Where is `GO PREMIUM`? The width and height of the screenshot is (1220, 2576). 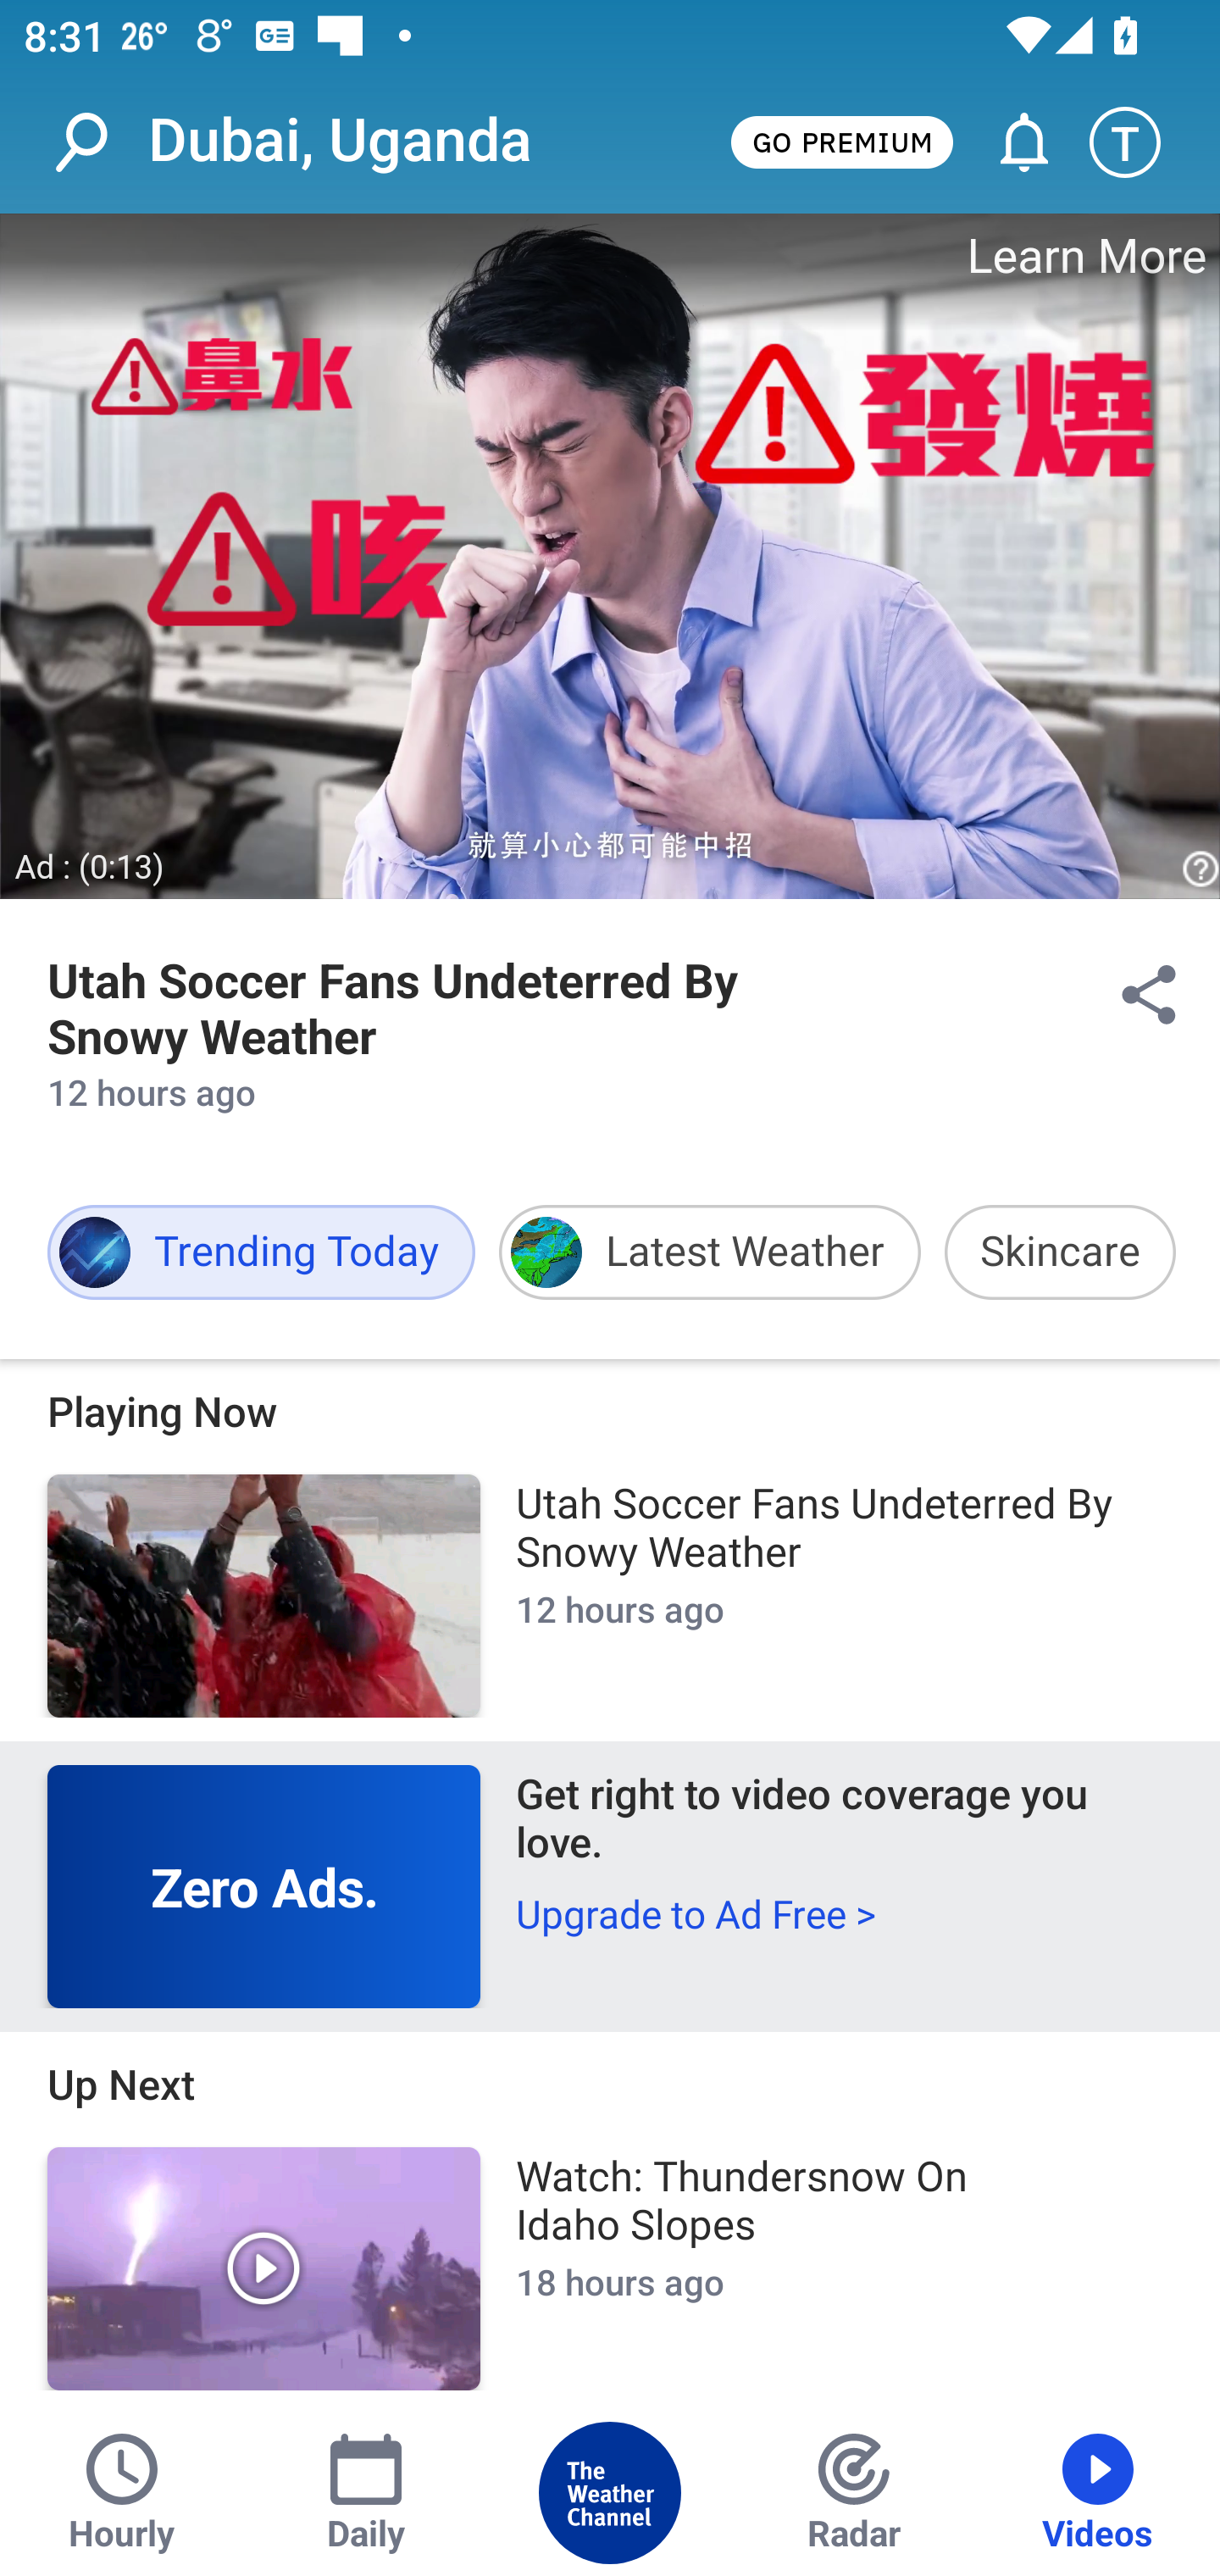 GO PREMIUM is located at coordinates (841, 141).